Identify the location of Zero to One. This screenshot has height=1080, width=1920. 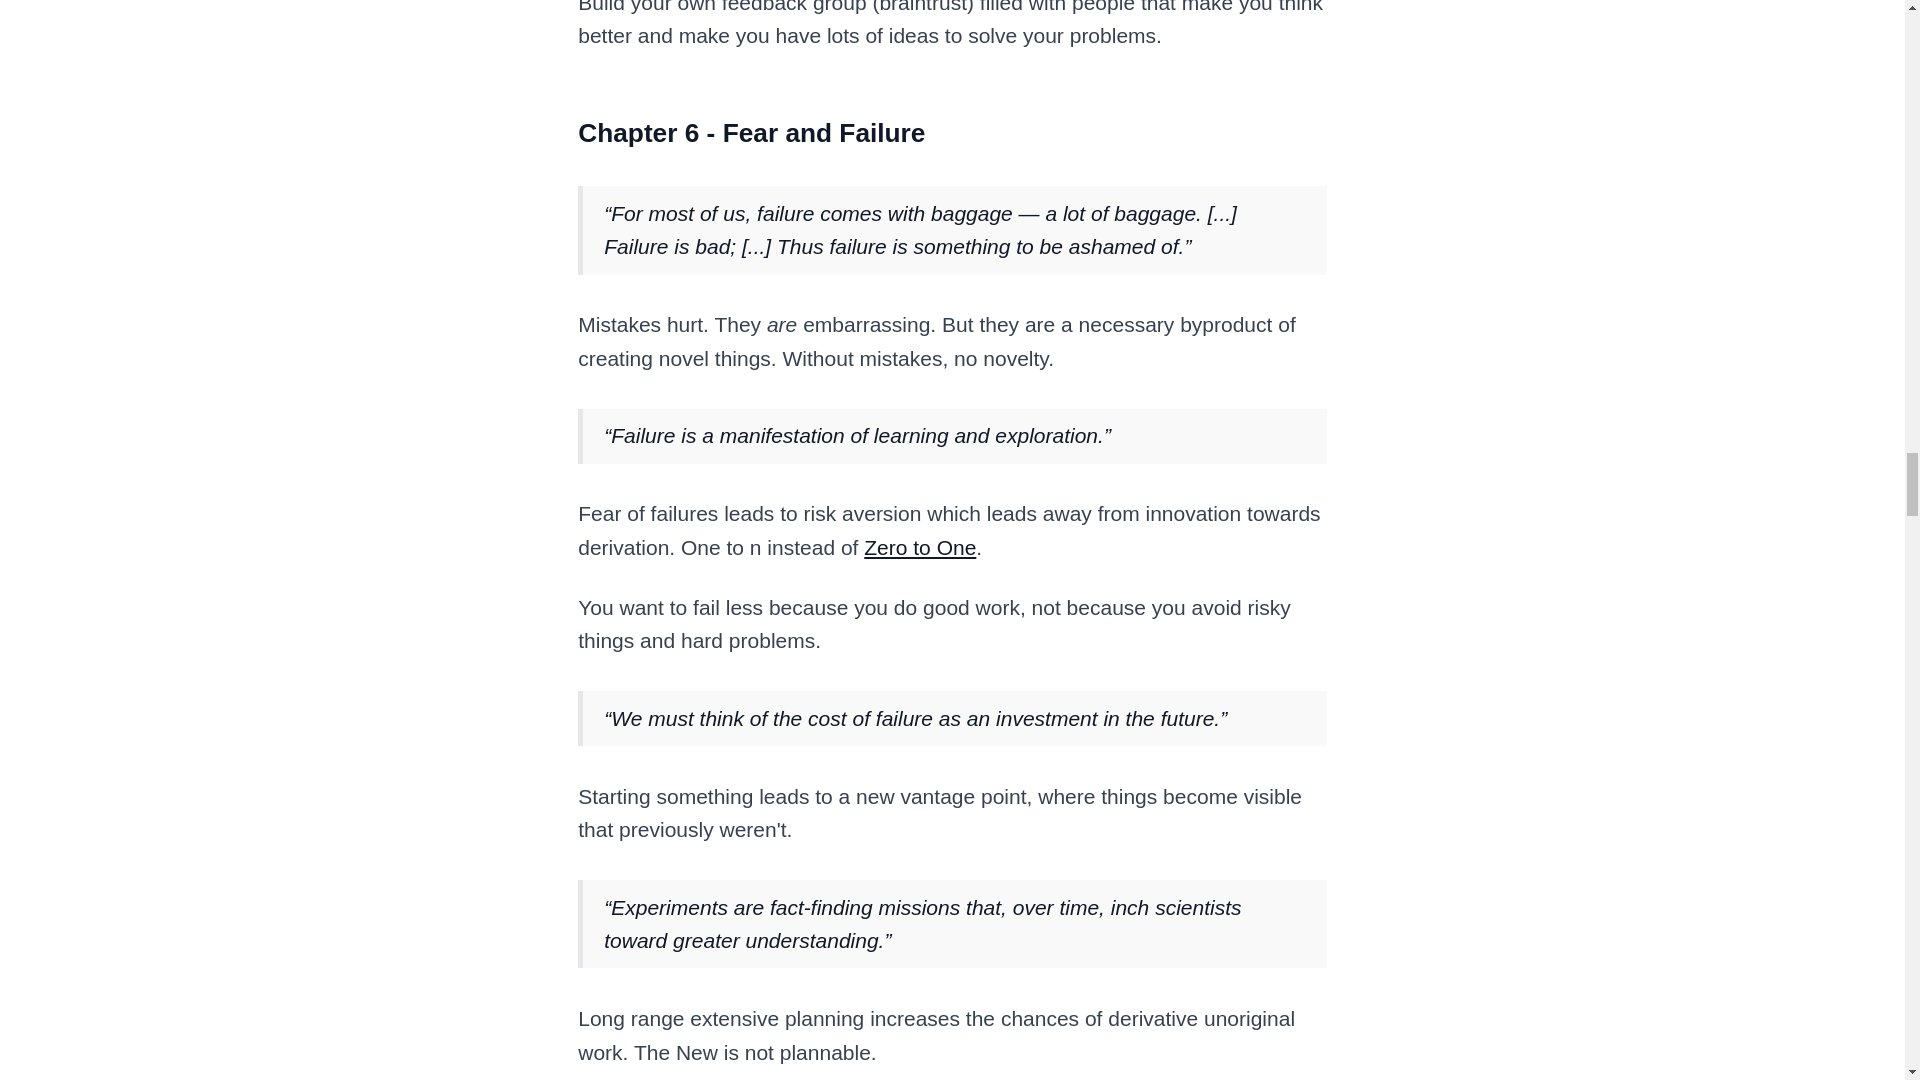
(920, 547).